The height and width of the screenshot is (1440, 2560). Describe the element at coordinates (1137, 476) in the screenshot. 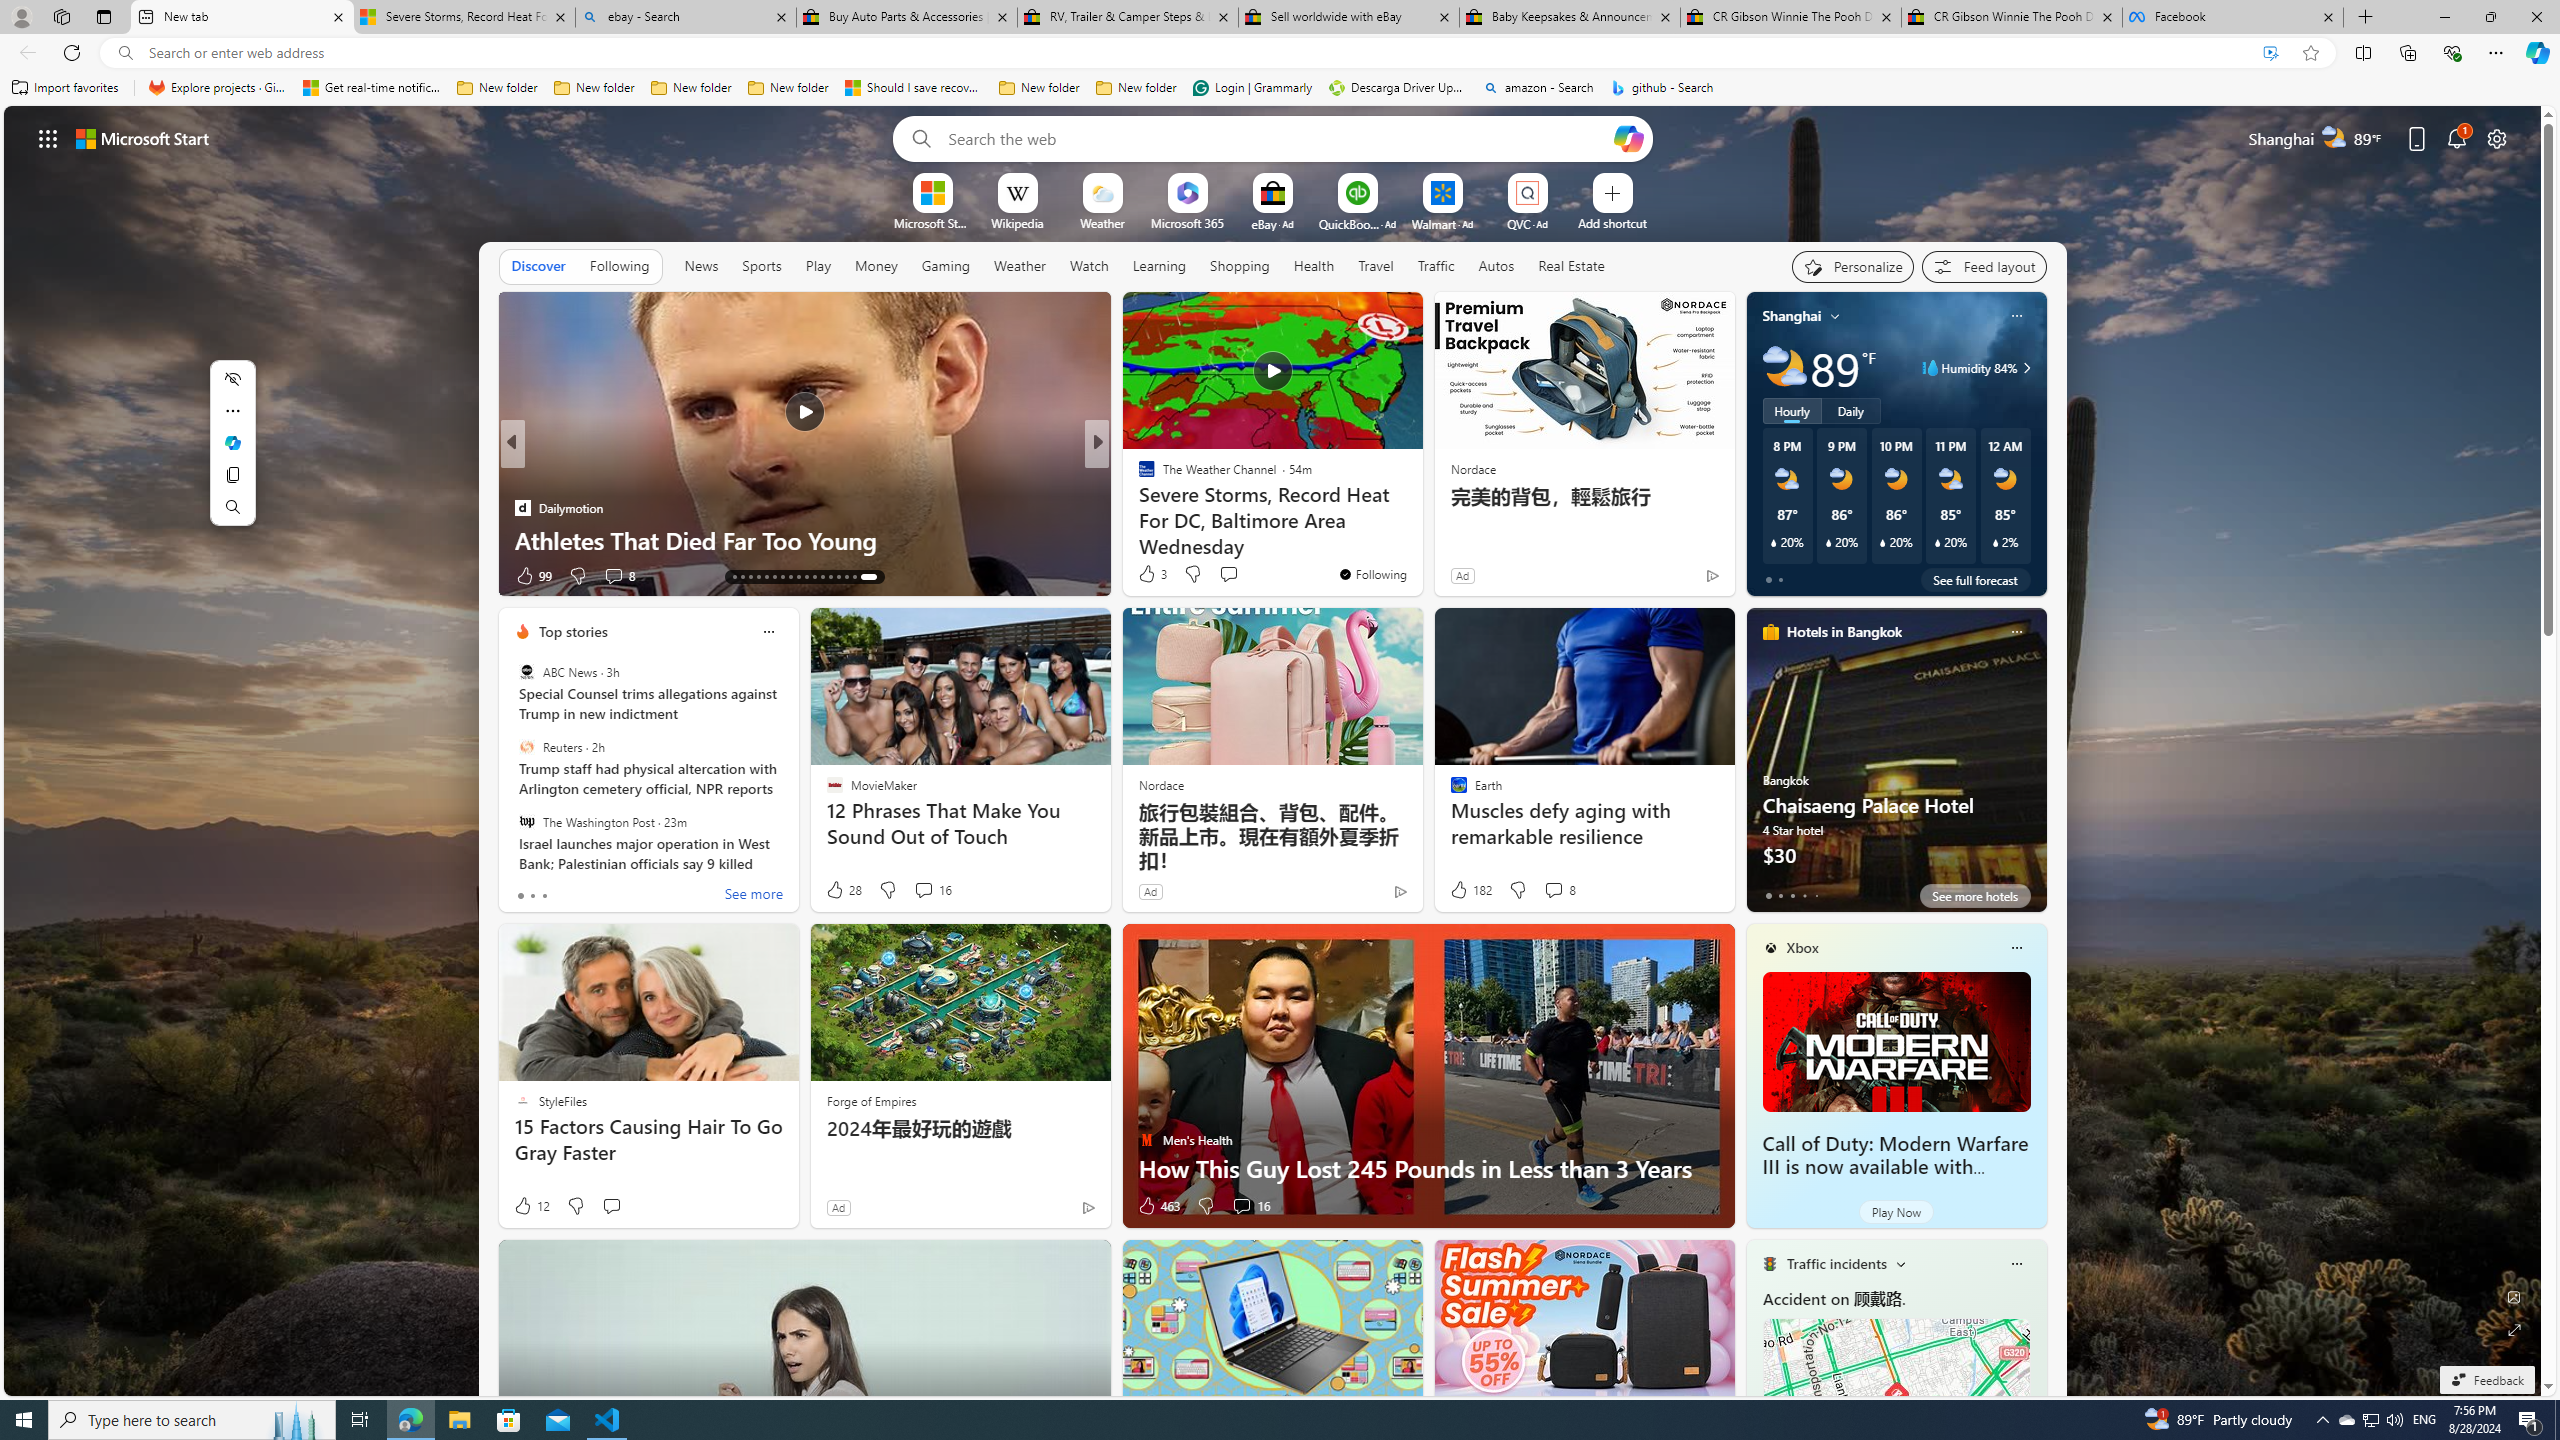

I see `The Independent` at that location.